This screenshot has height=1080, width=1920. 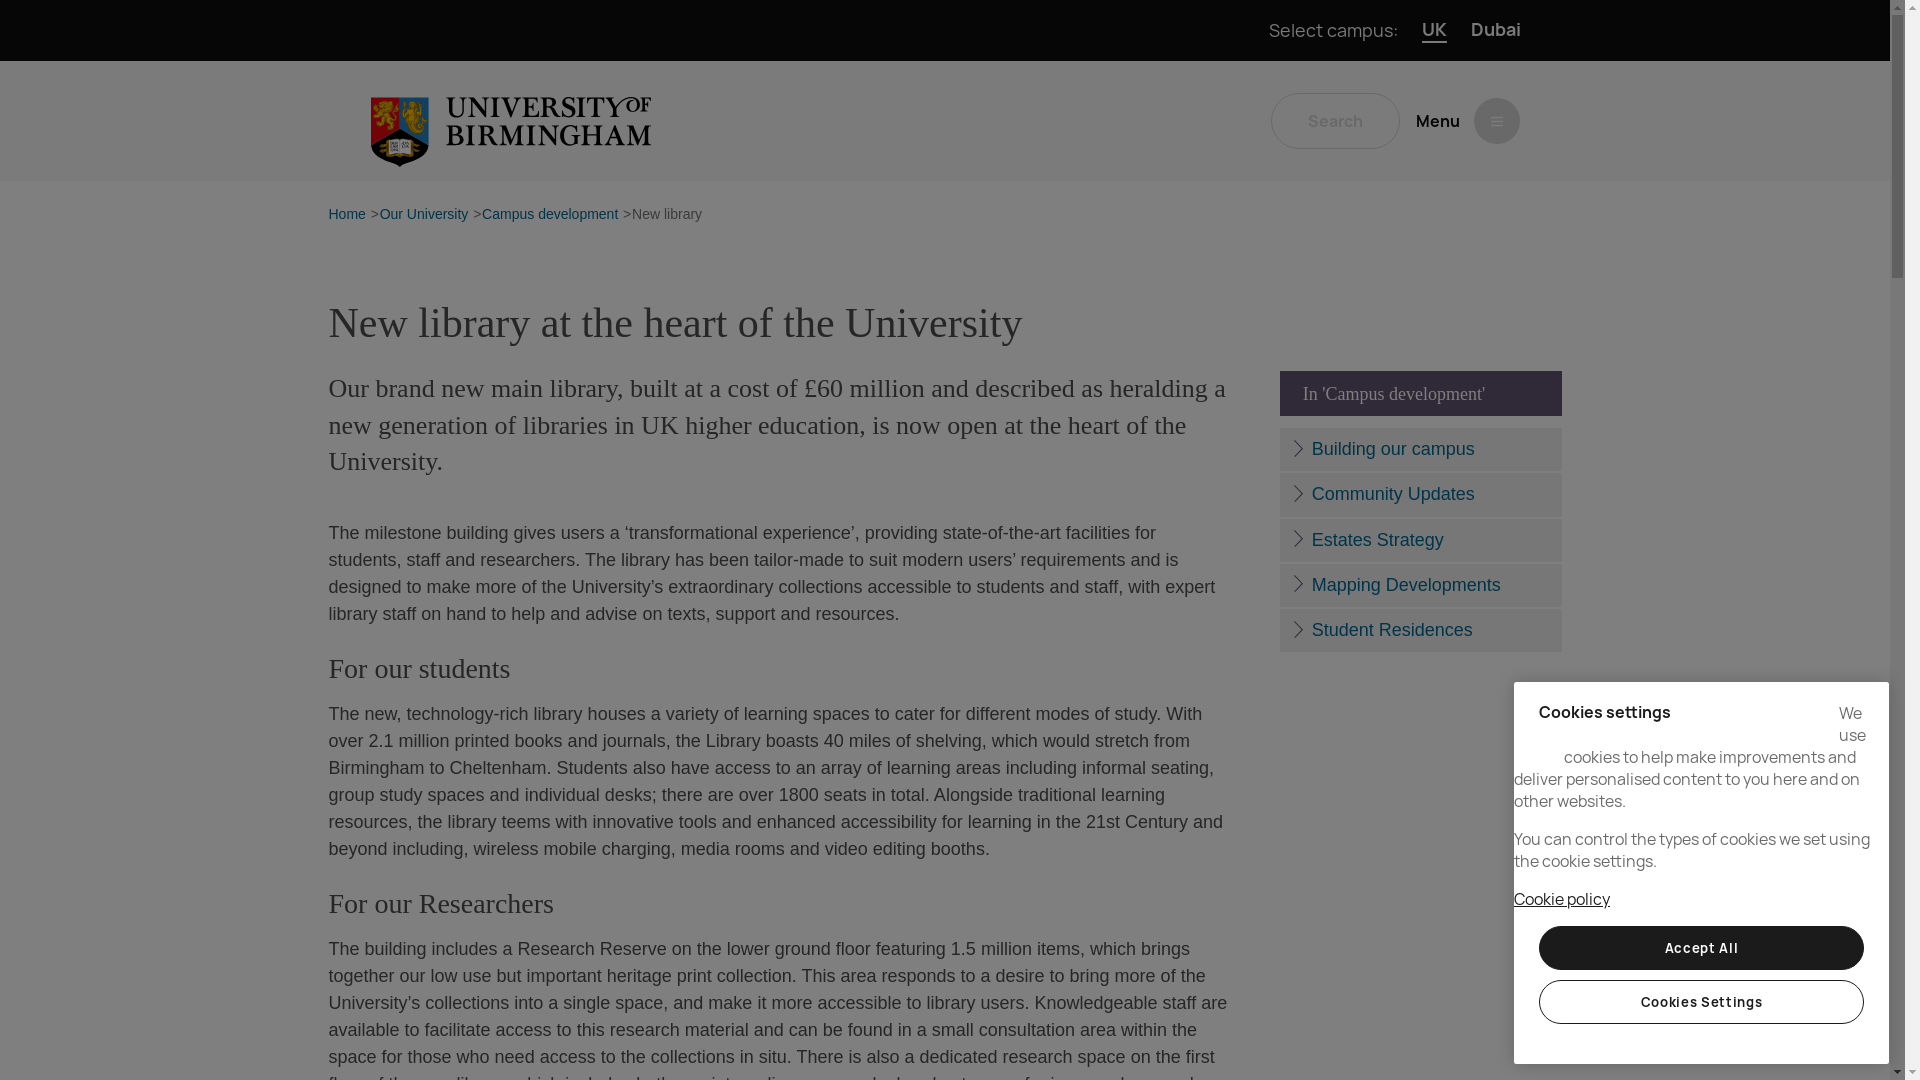 I want to click on Our University, so click(x=424, y=215).